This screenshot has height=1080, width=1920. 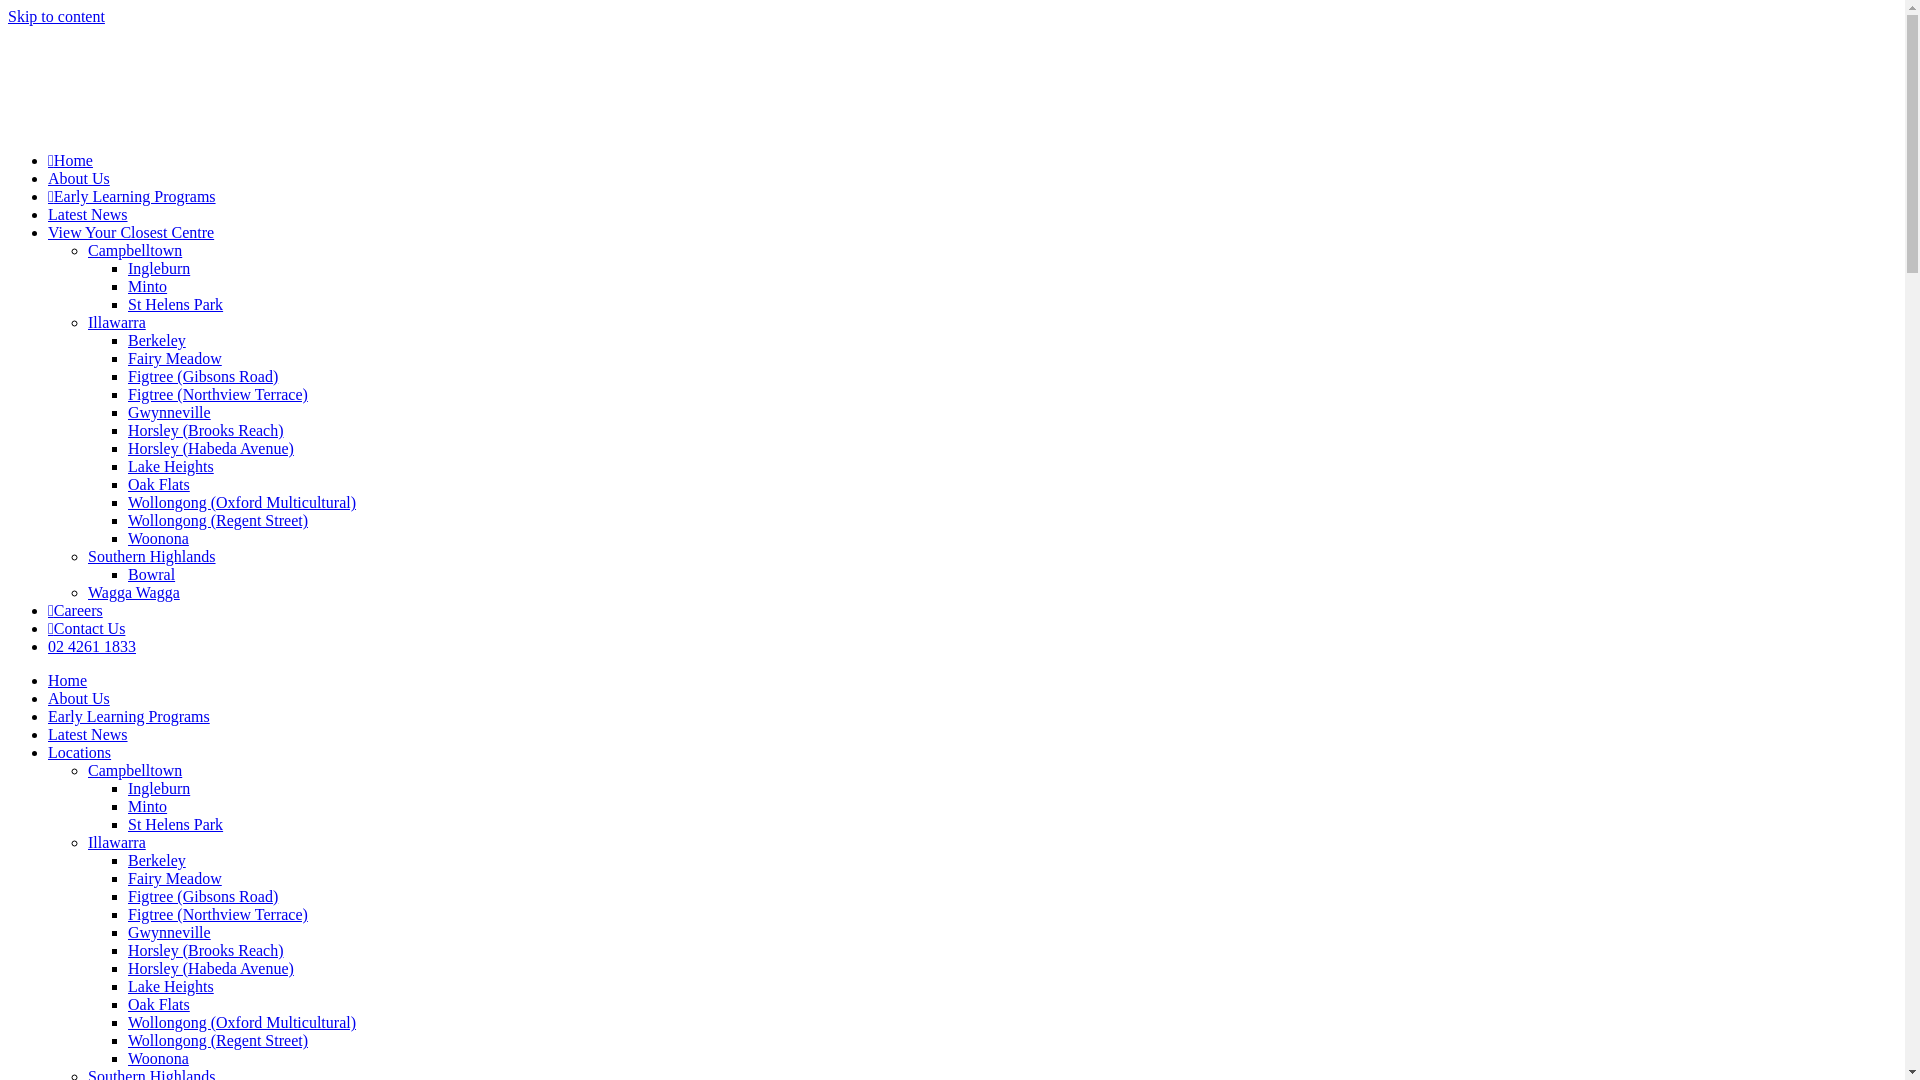 What do you see at coordinates (88, 214) in the screenshot?
I see `Latest News` at bounding box center [88, 214].